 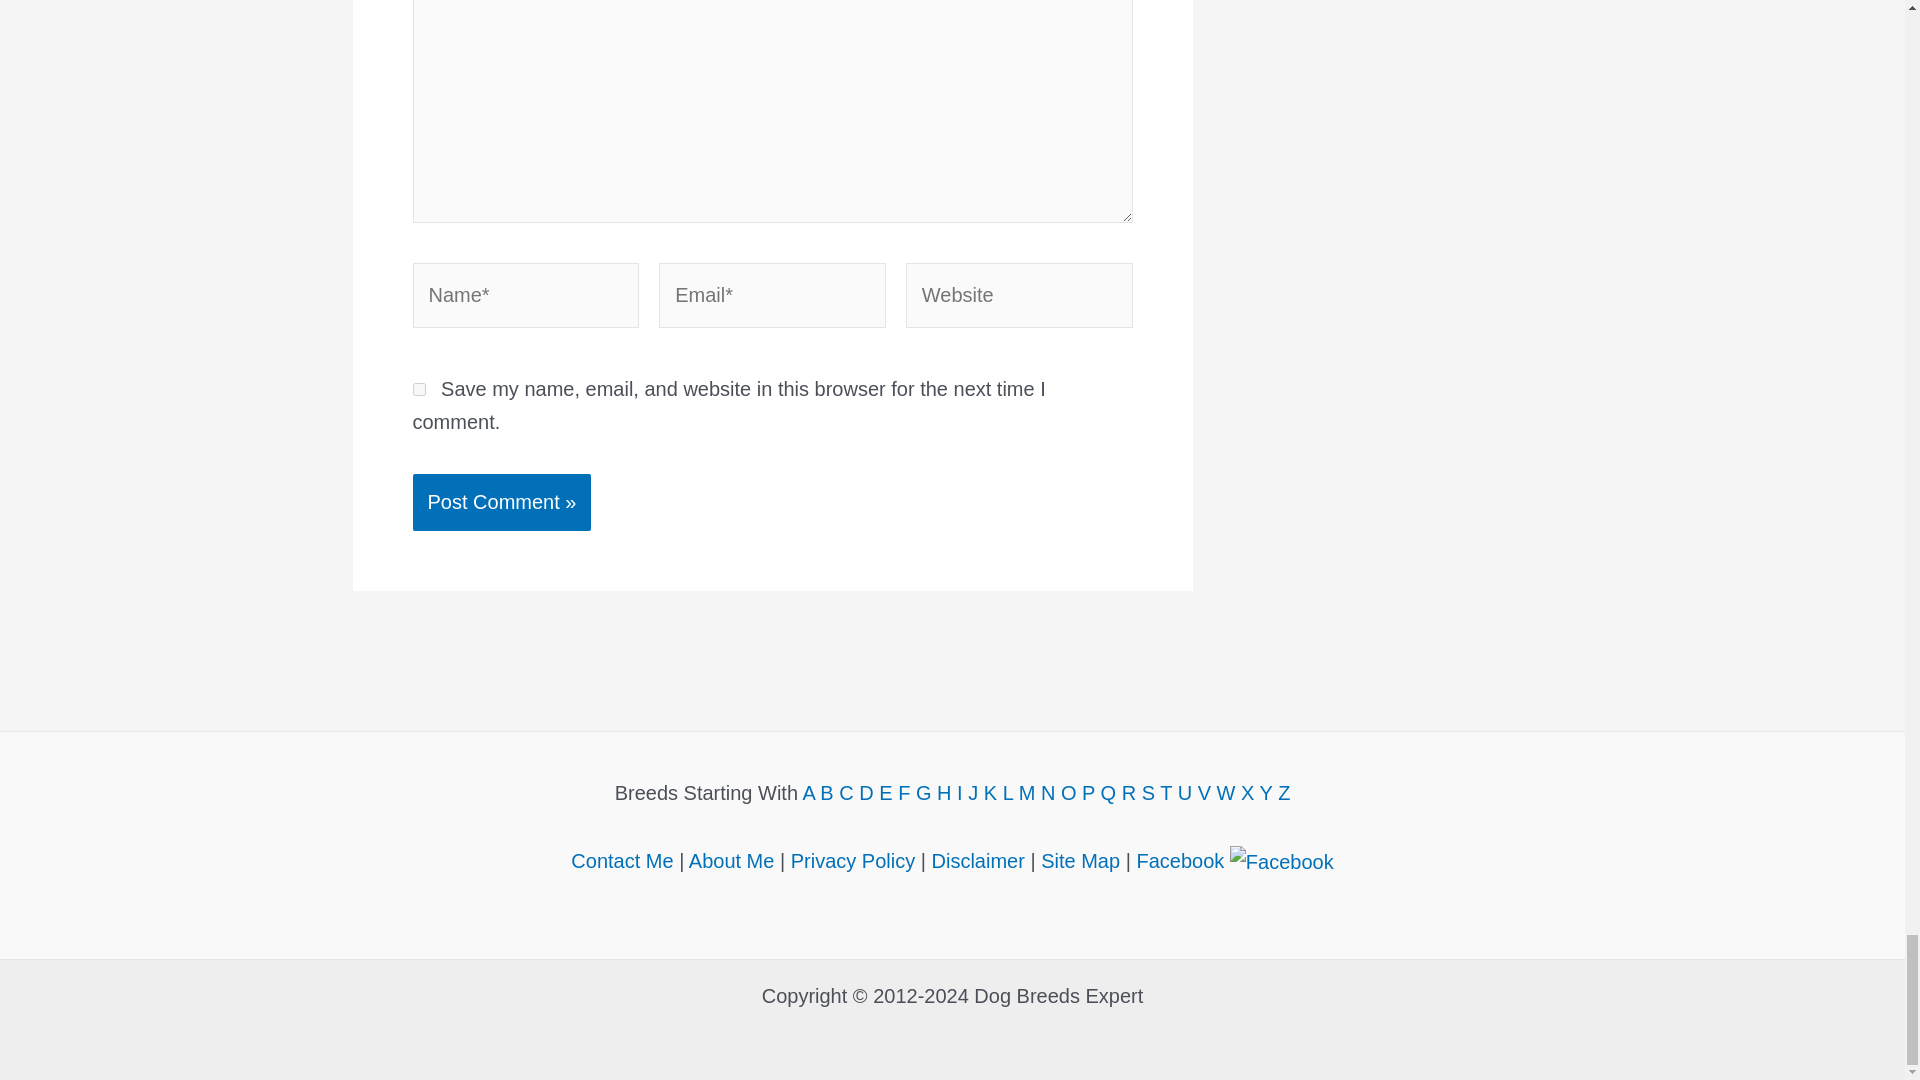 What do you see at coordinates (418, 390) in the screenshot?
I see `yes` at bounding box center [418, 390].